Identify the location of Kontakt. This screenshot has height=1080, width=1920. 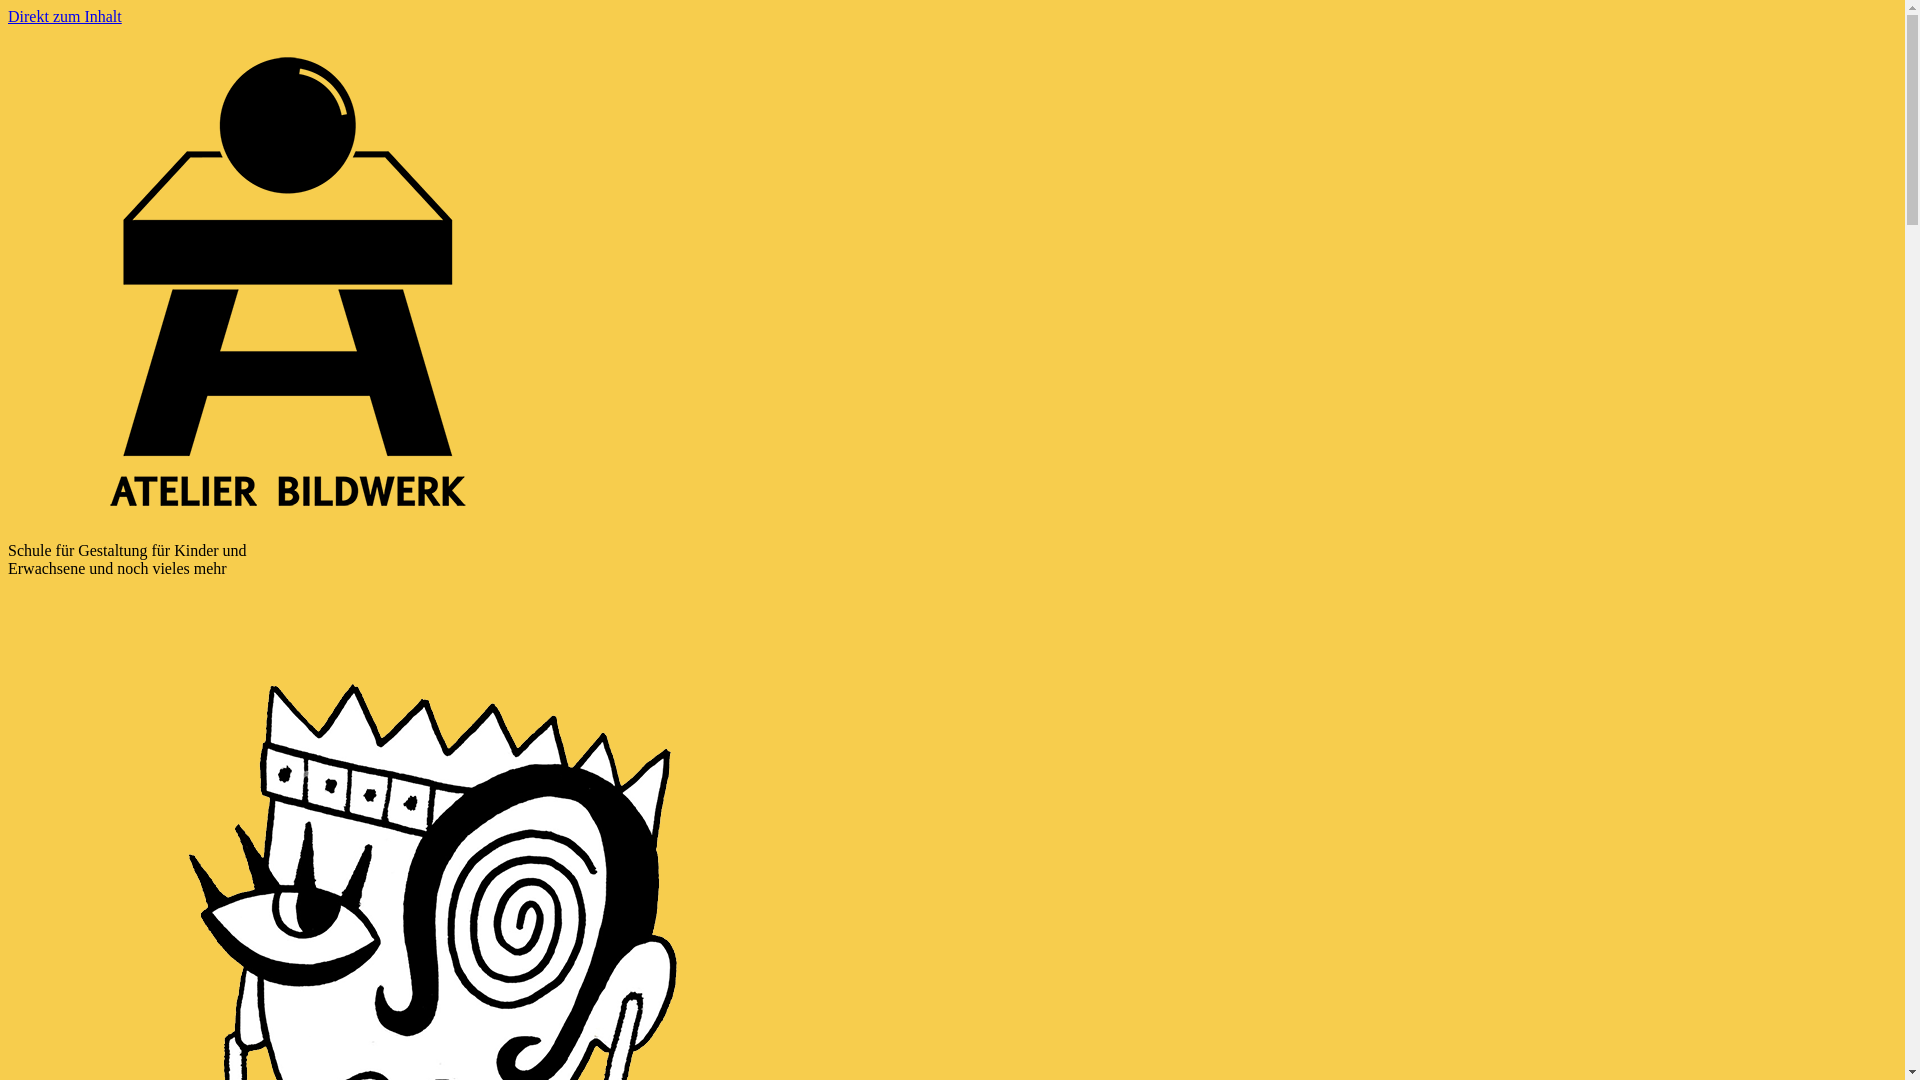
(288, 282).